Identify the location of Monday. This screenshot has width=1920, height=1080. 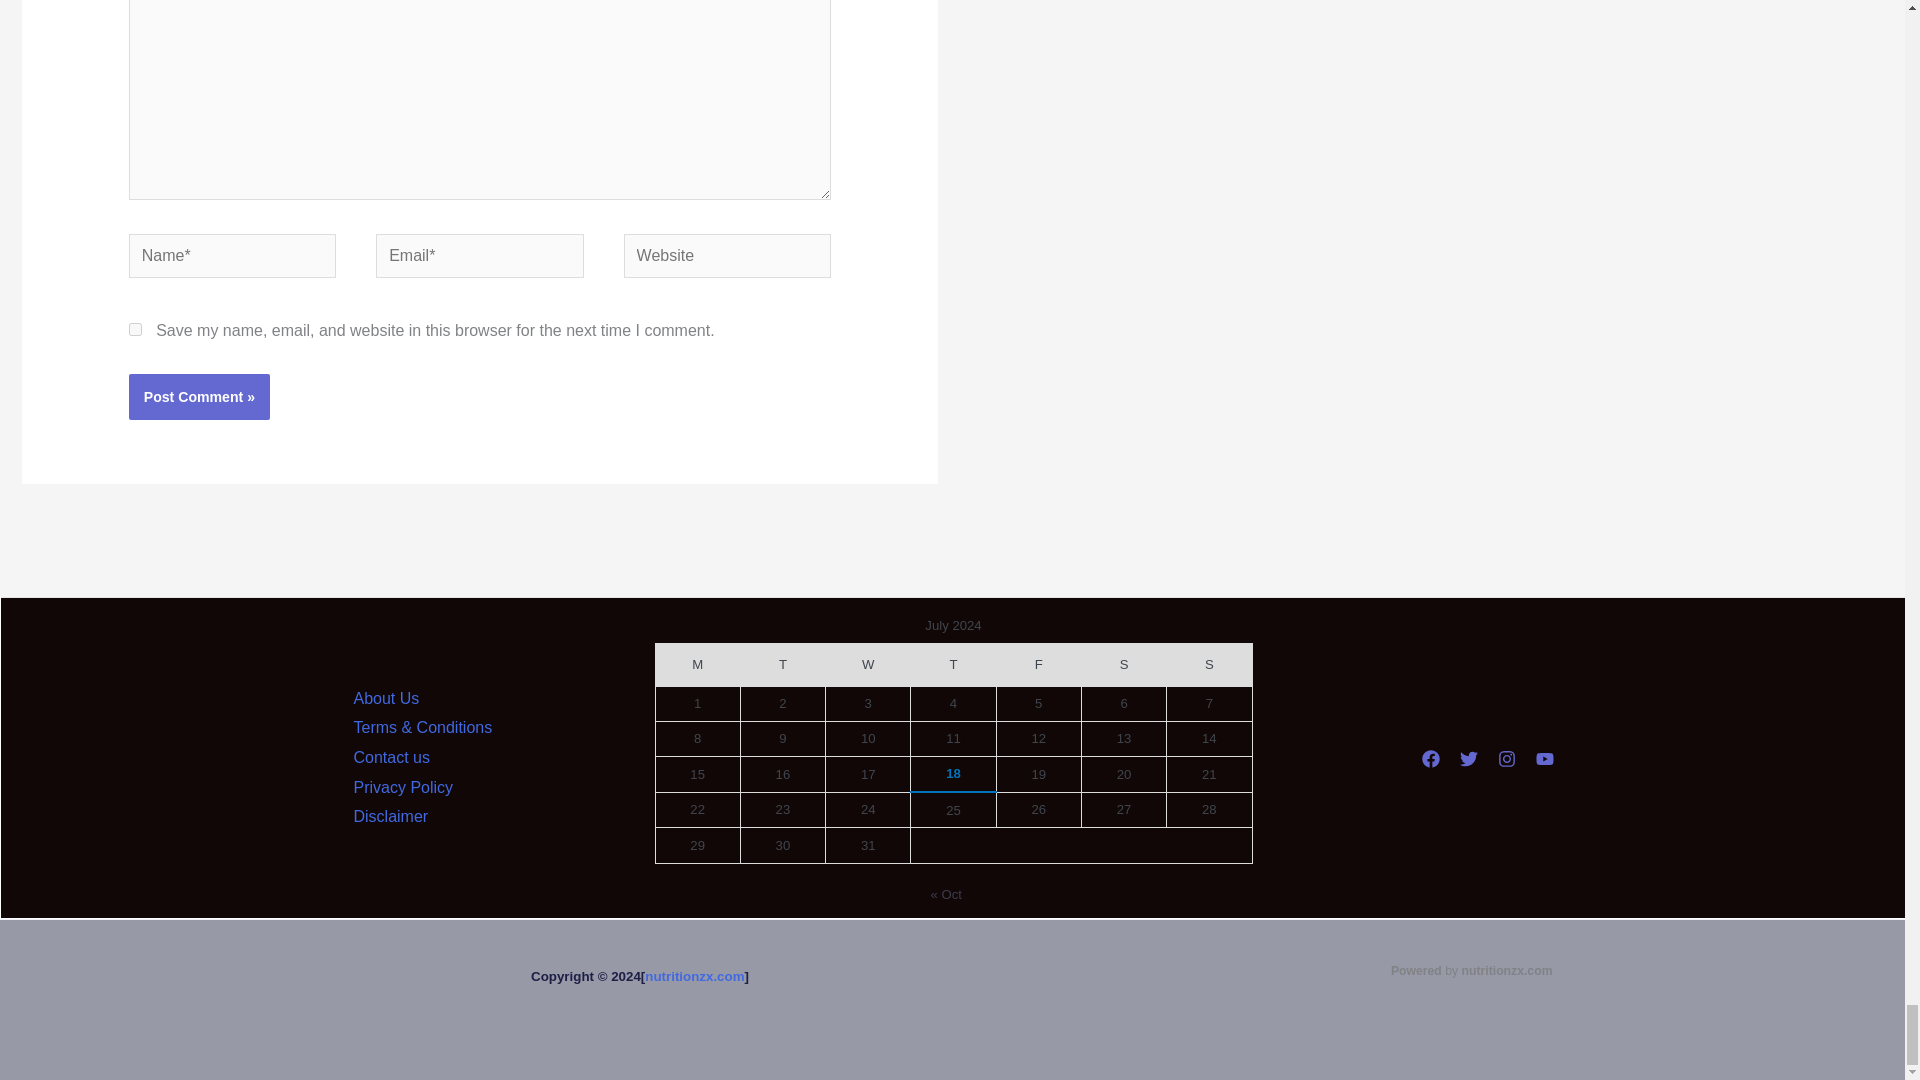
(696, 664).